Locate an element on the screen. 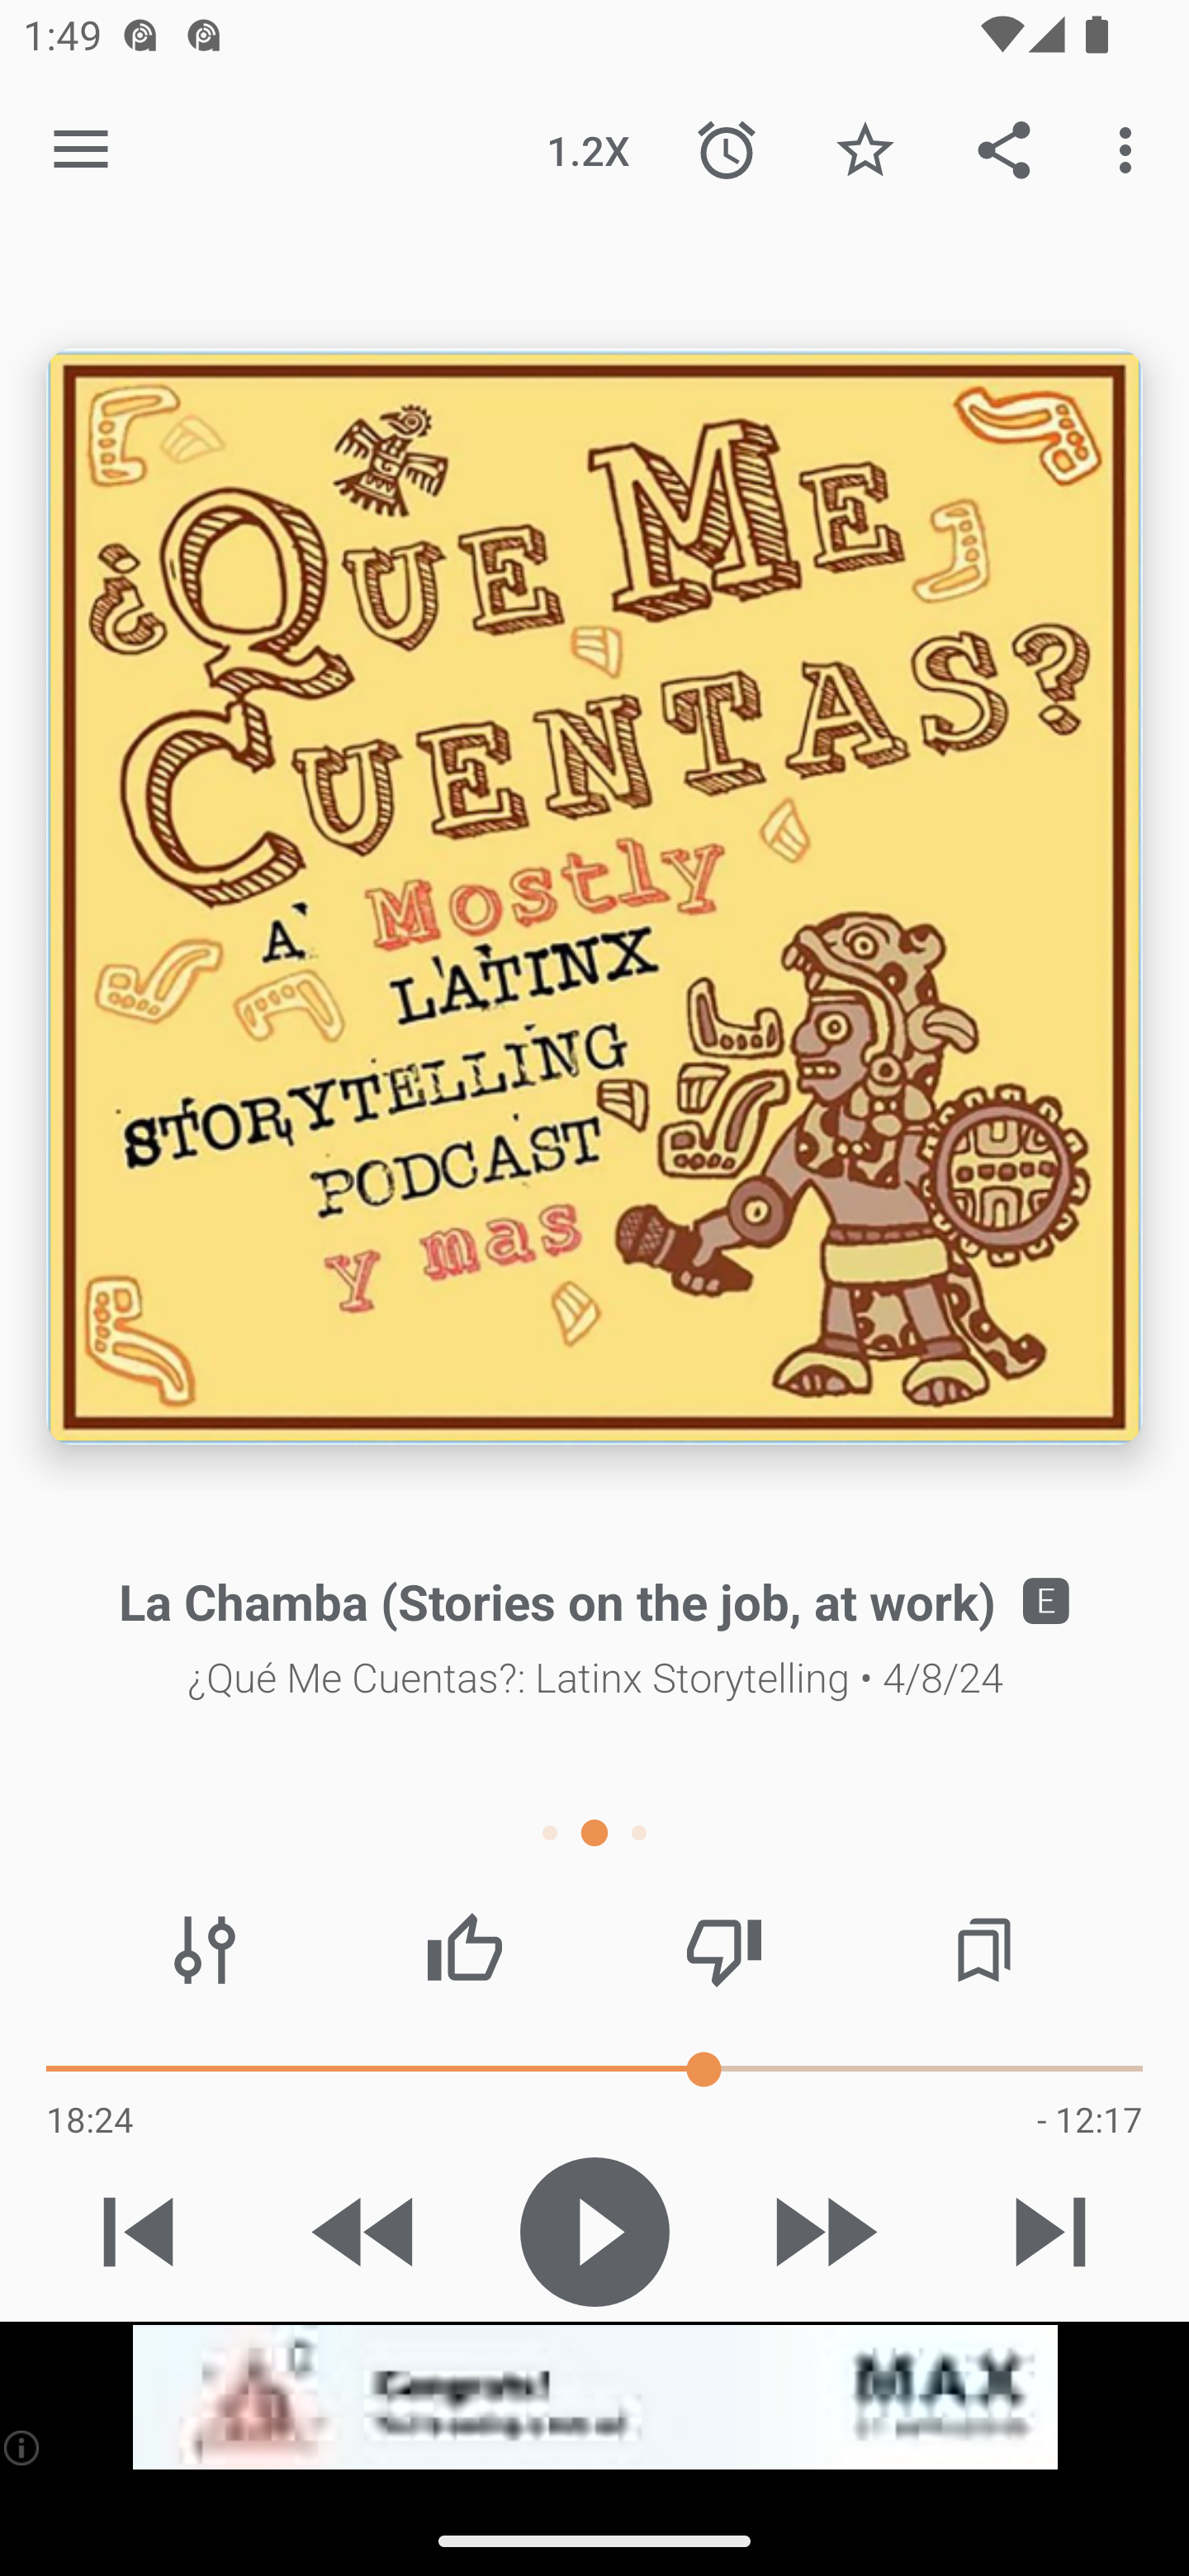  Skip 15s backward is located at coordinates (366, 2232).